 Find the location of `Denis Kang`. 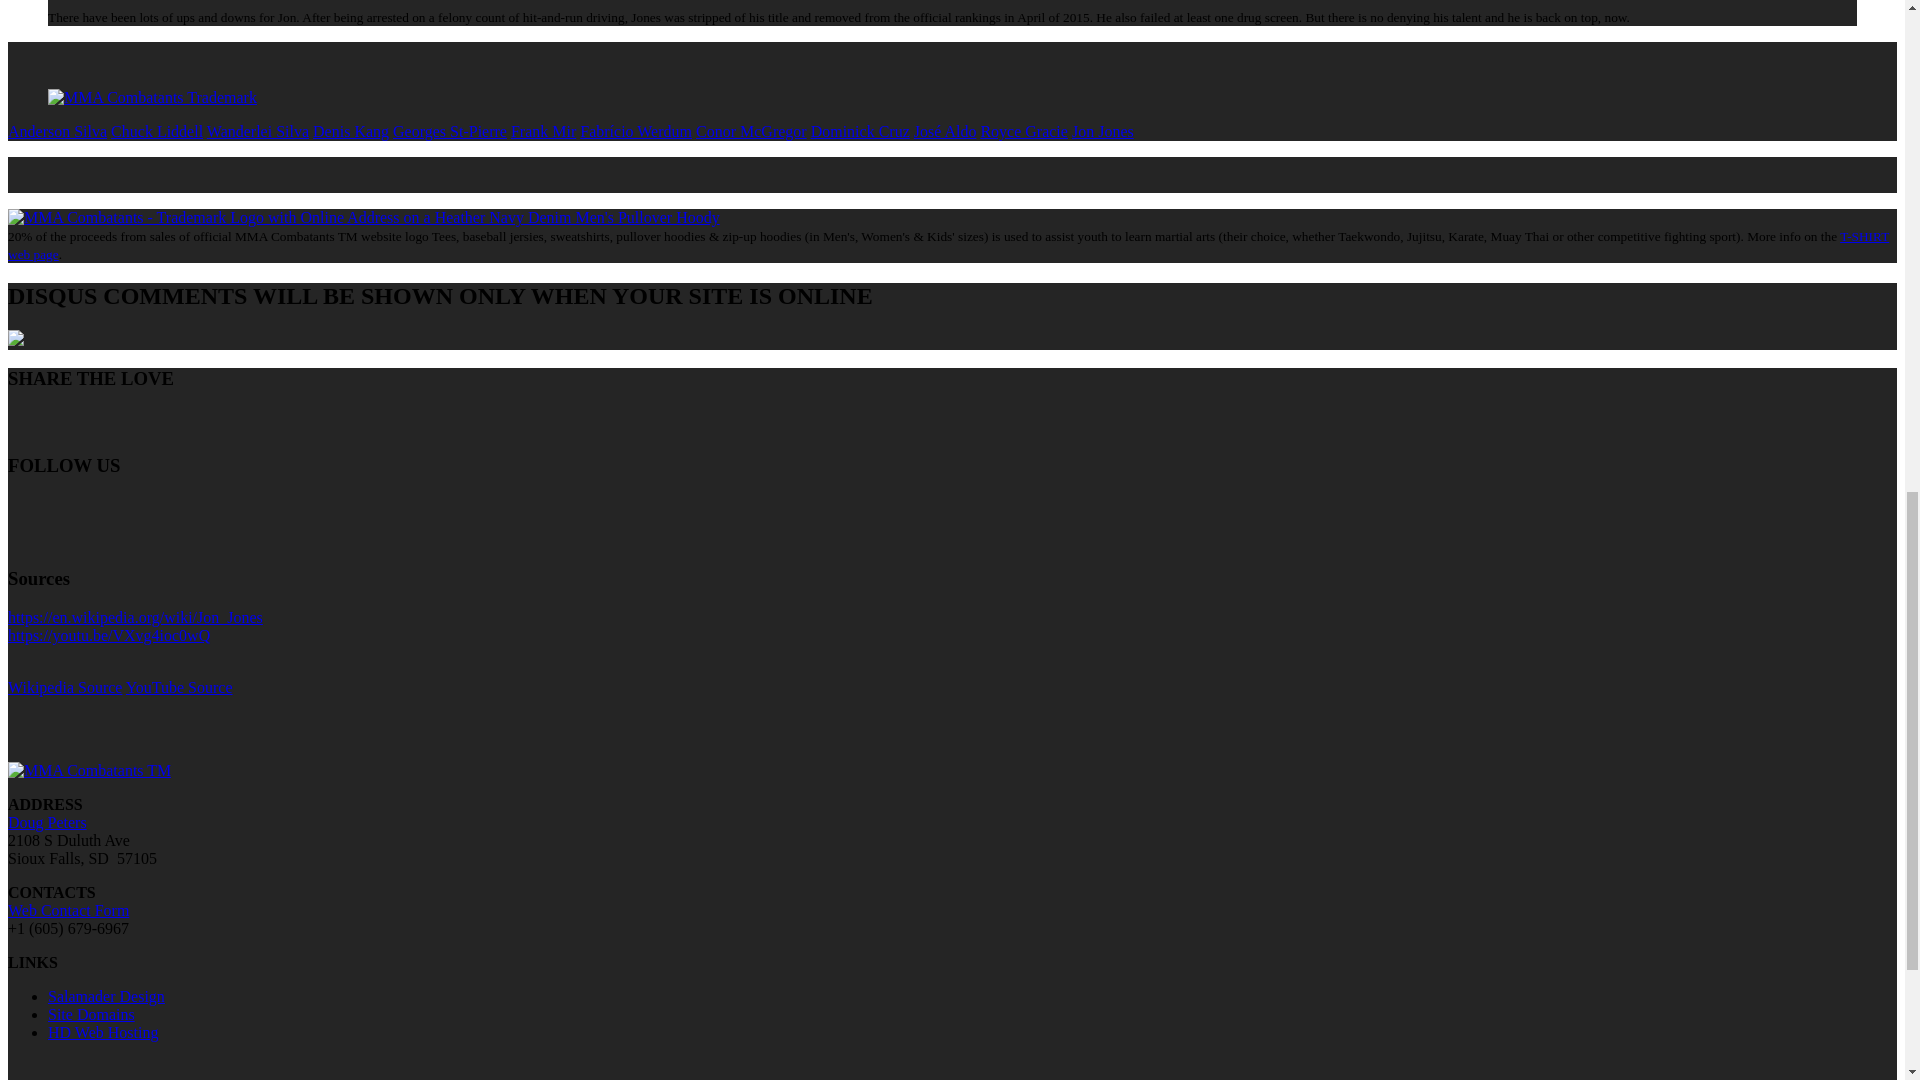

Denis Kang is located at coordinates (350, 132).